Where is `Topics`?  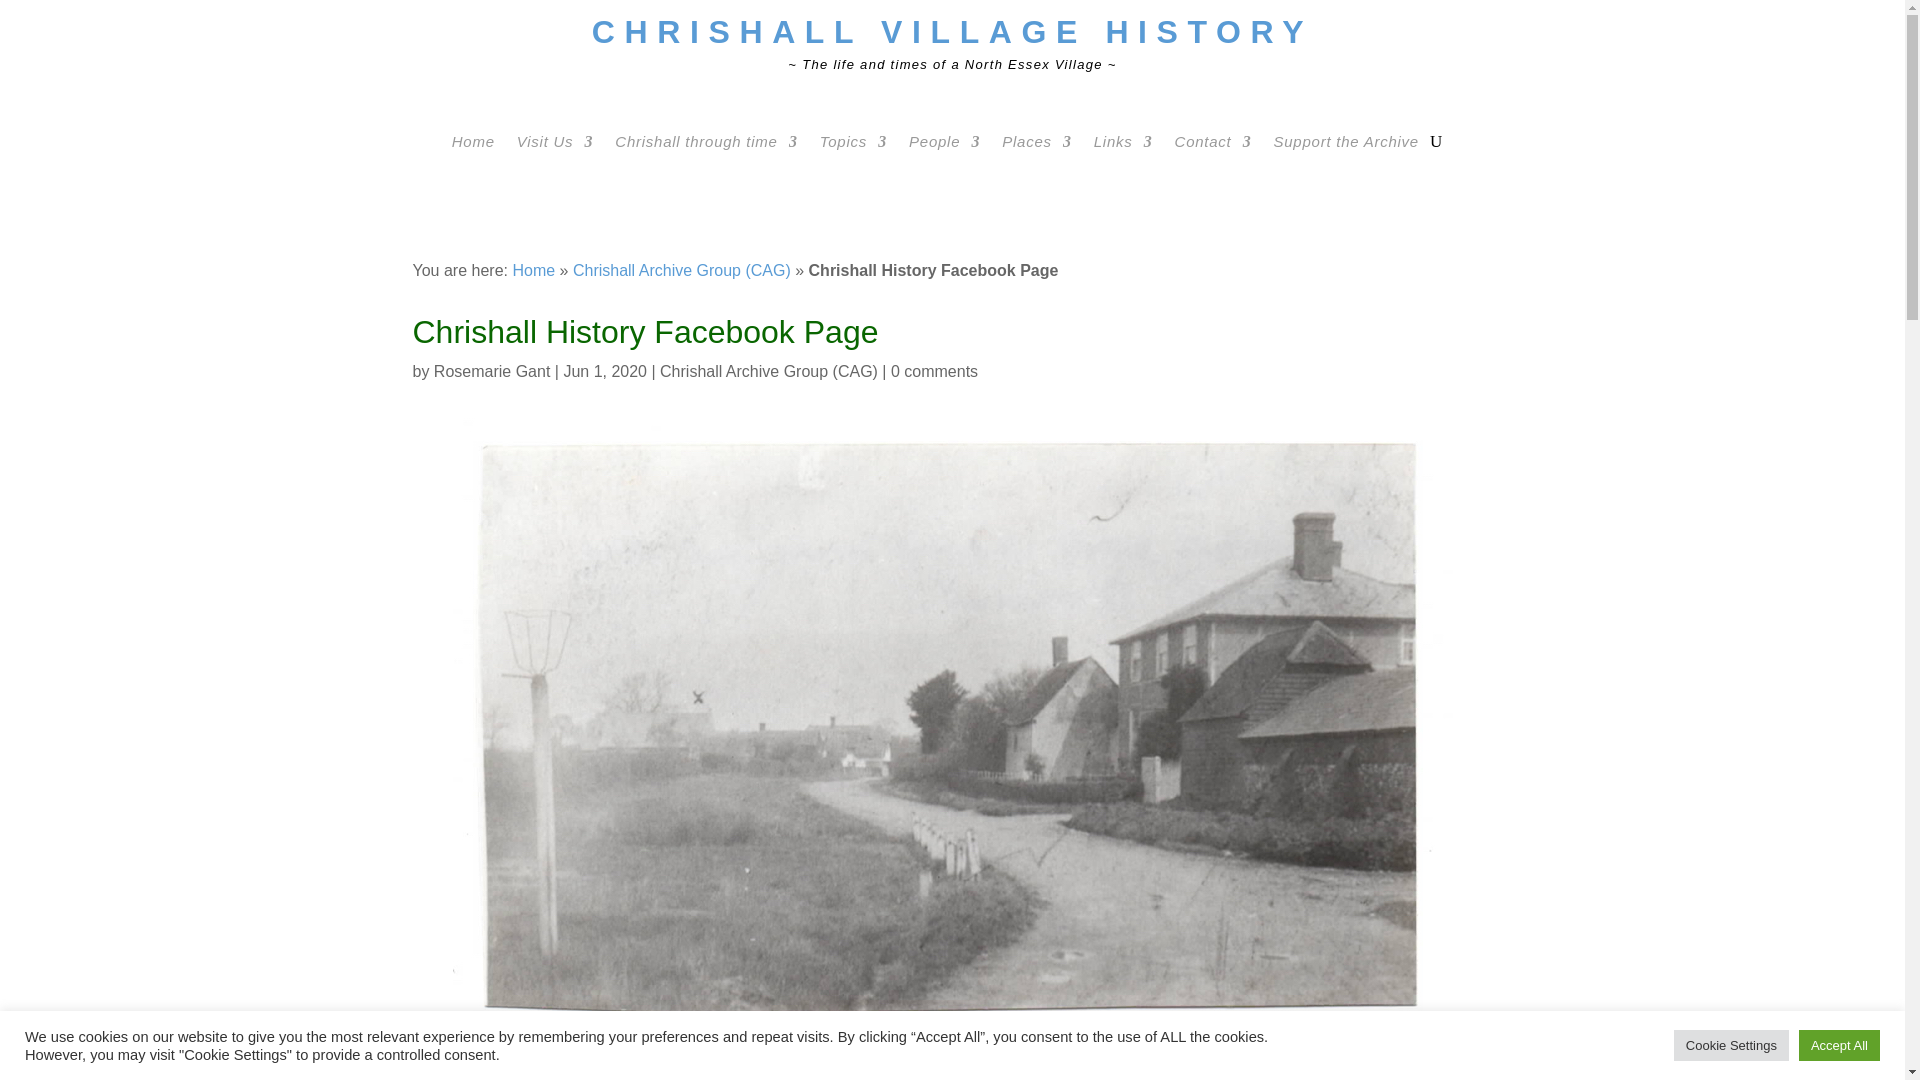 Topics is located at coordinates (853, 144).